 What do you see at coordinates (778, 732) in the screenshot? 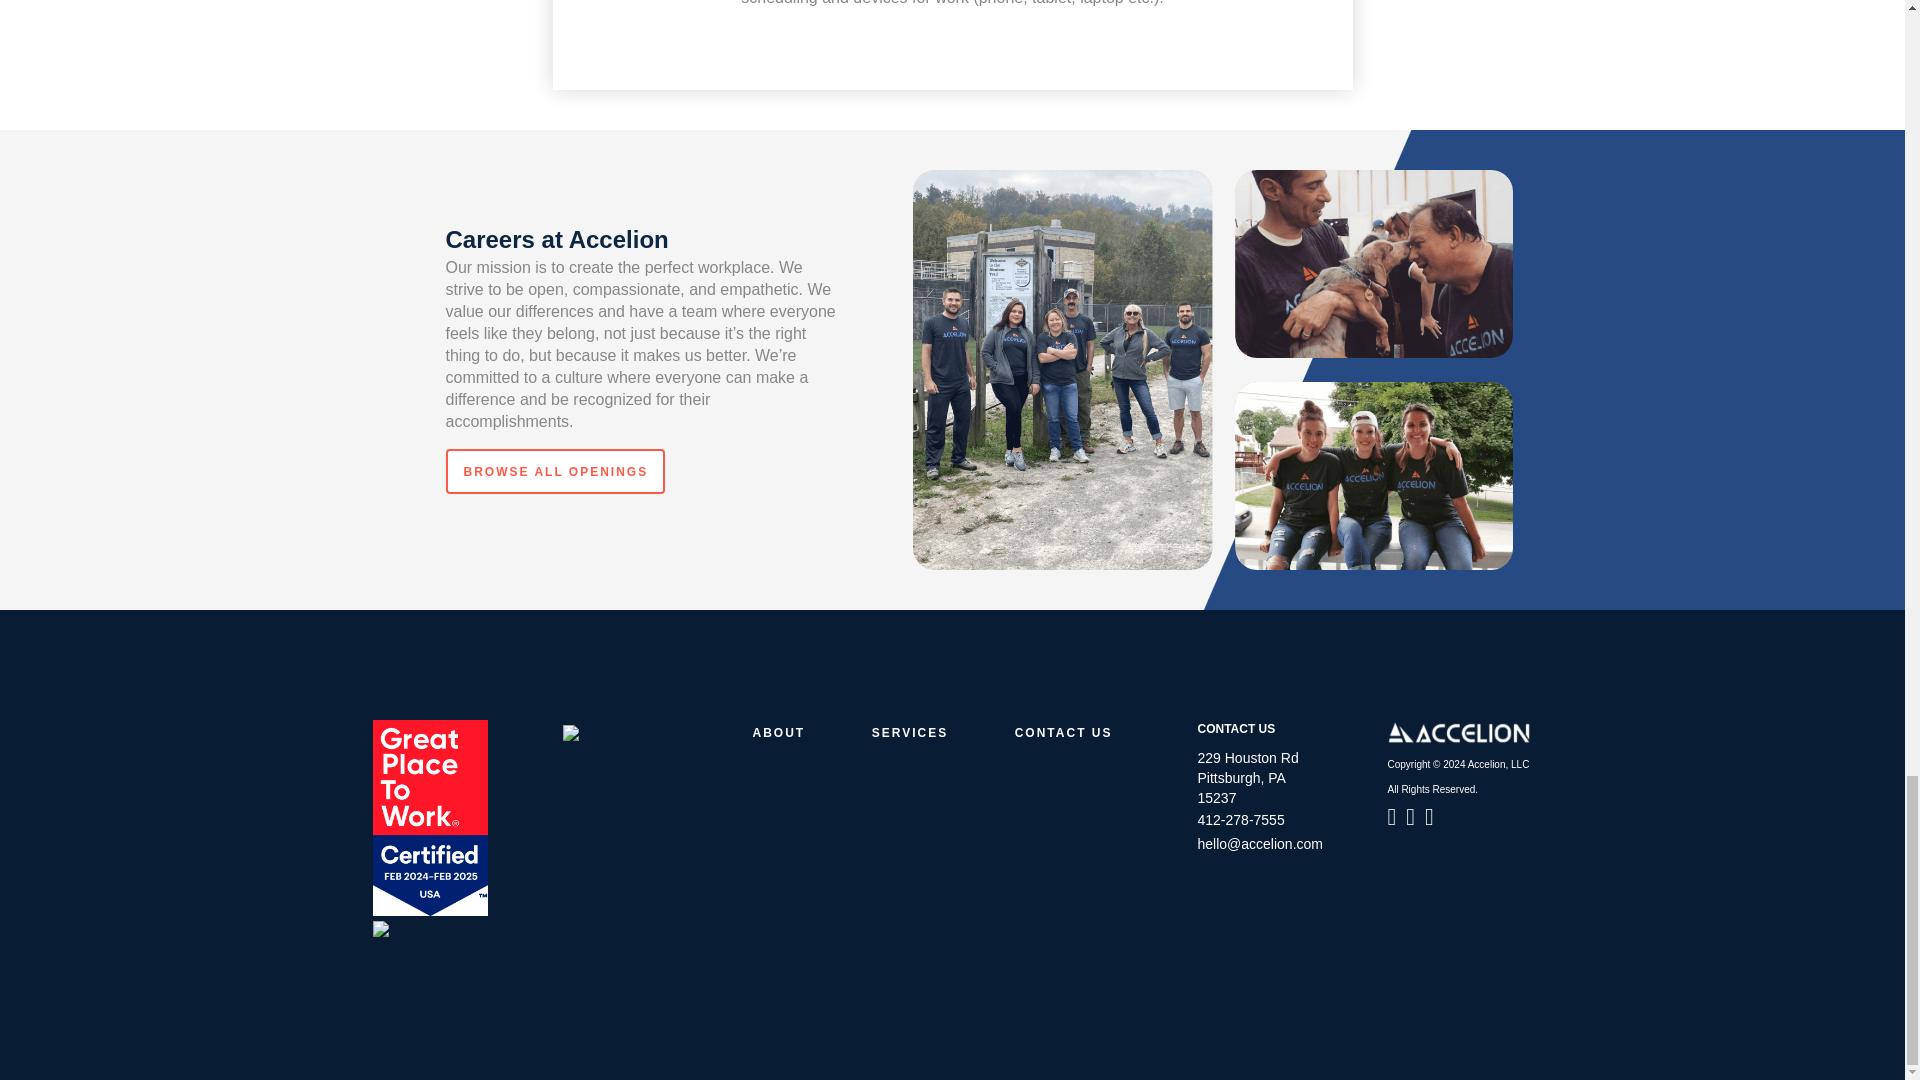
I see `ABOUT` at bounding box center [778, 732].